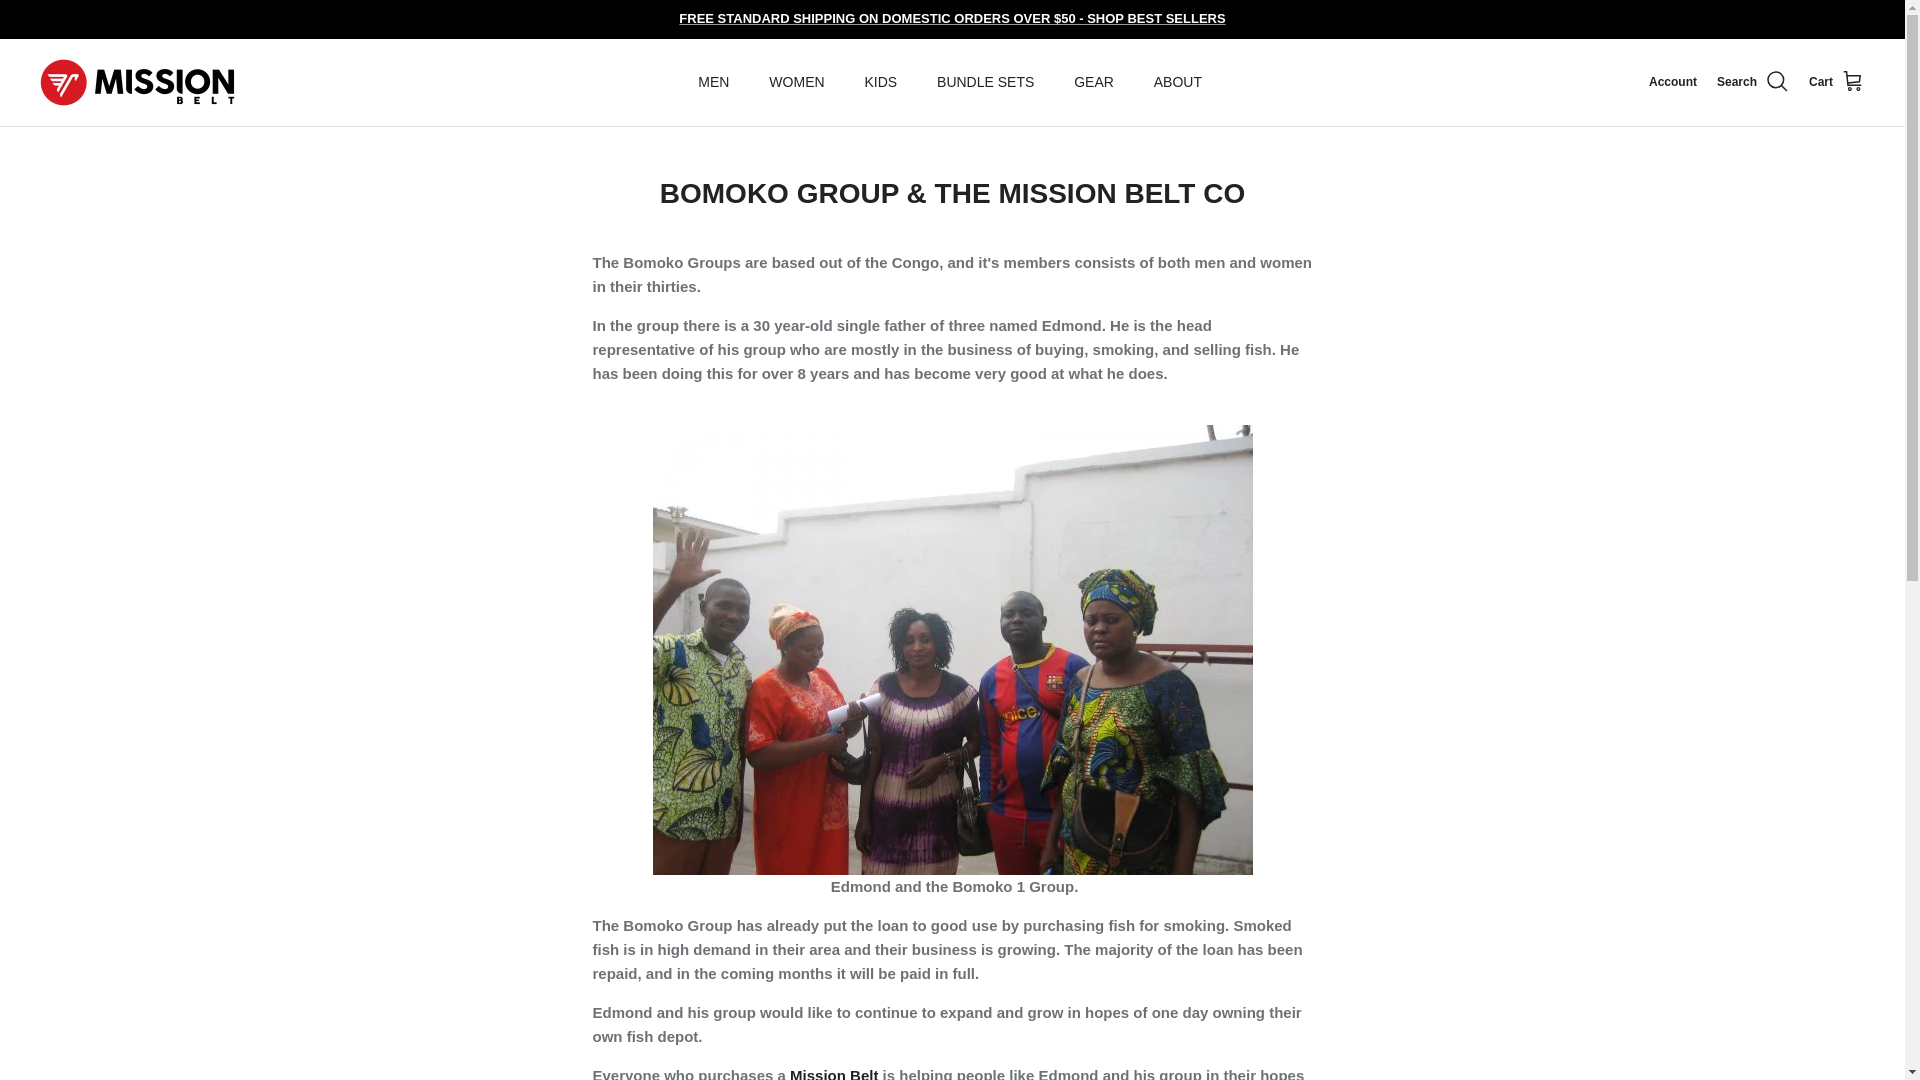 This screenshot has width=1920, height=1080. I want to click on MEN, so click(712, 82).